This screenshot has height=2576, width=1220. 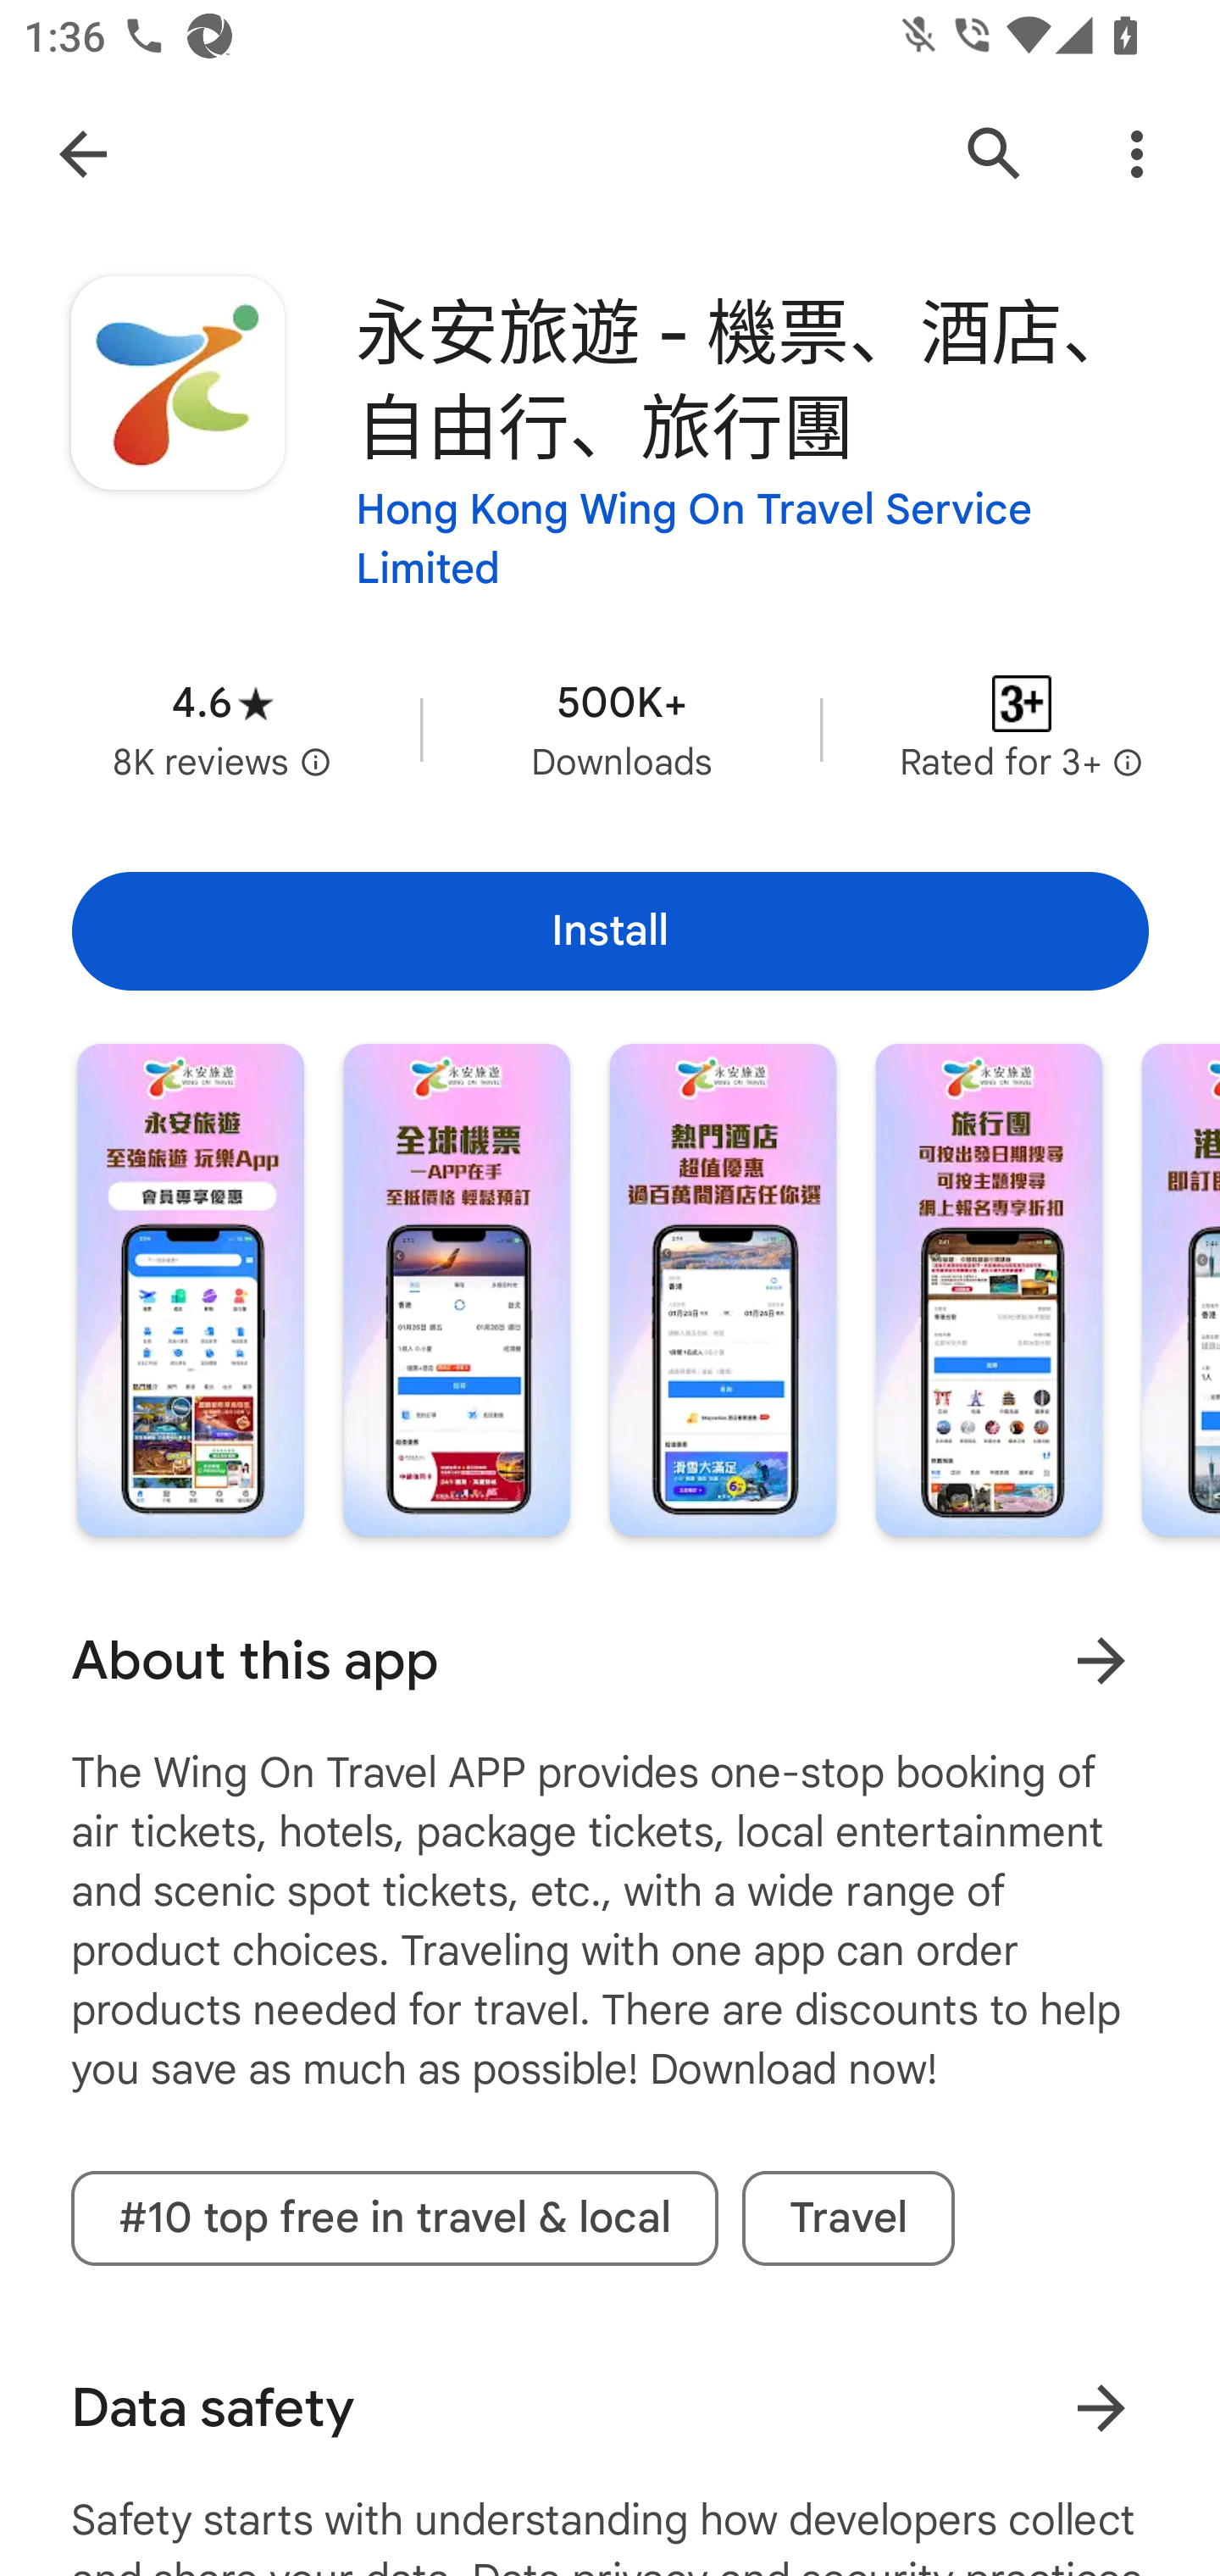 I want to click on Screenshot "3" of "8", so click(x=722, y=1289).